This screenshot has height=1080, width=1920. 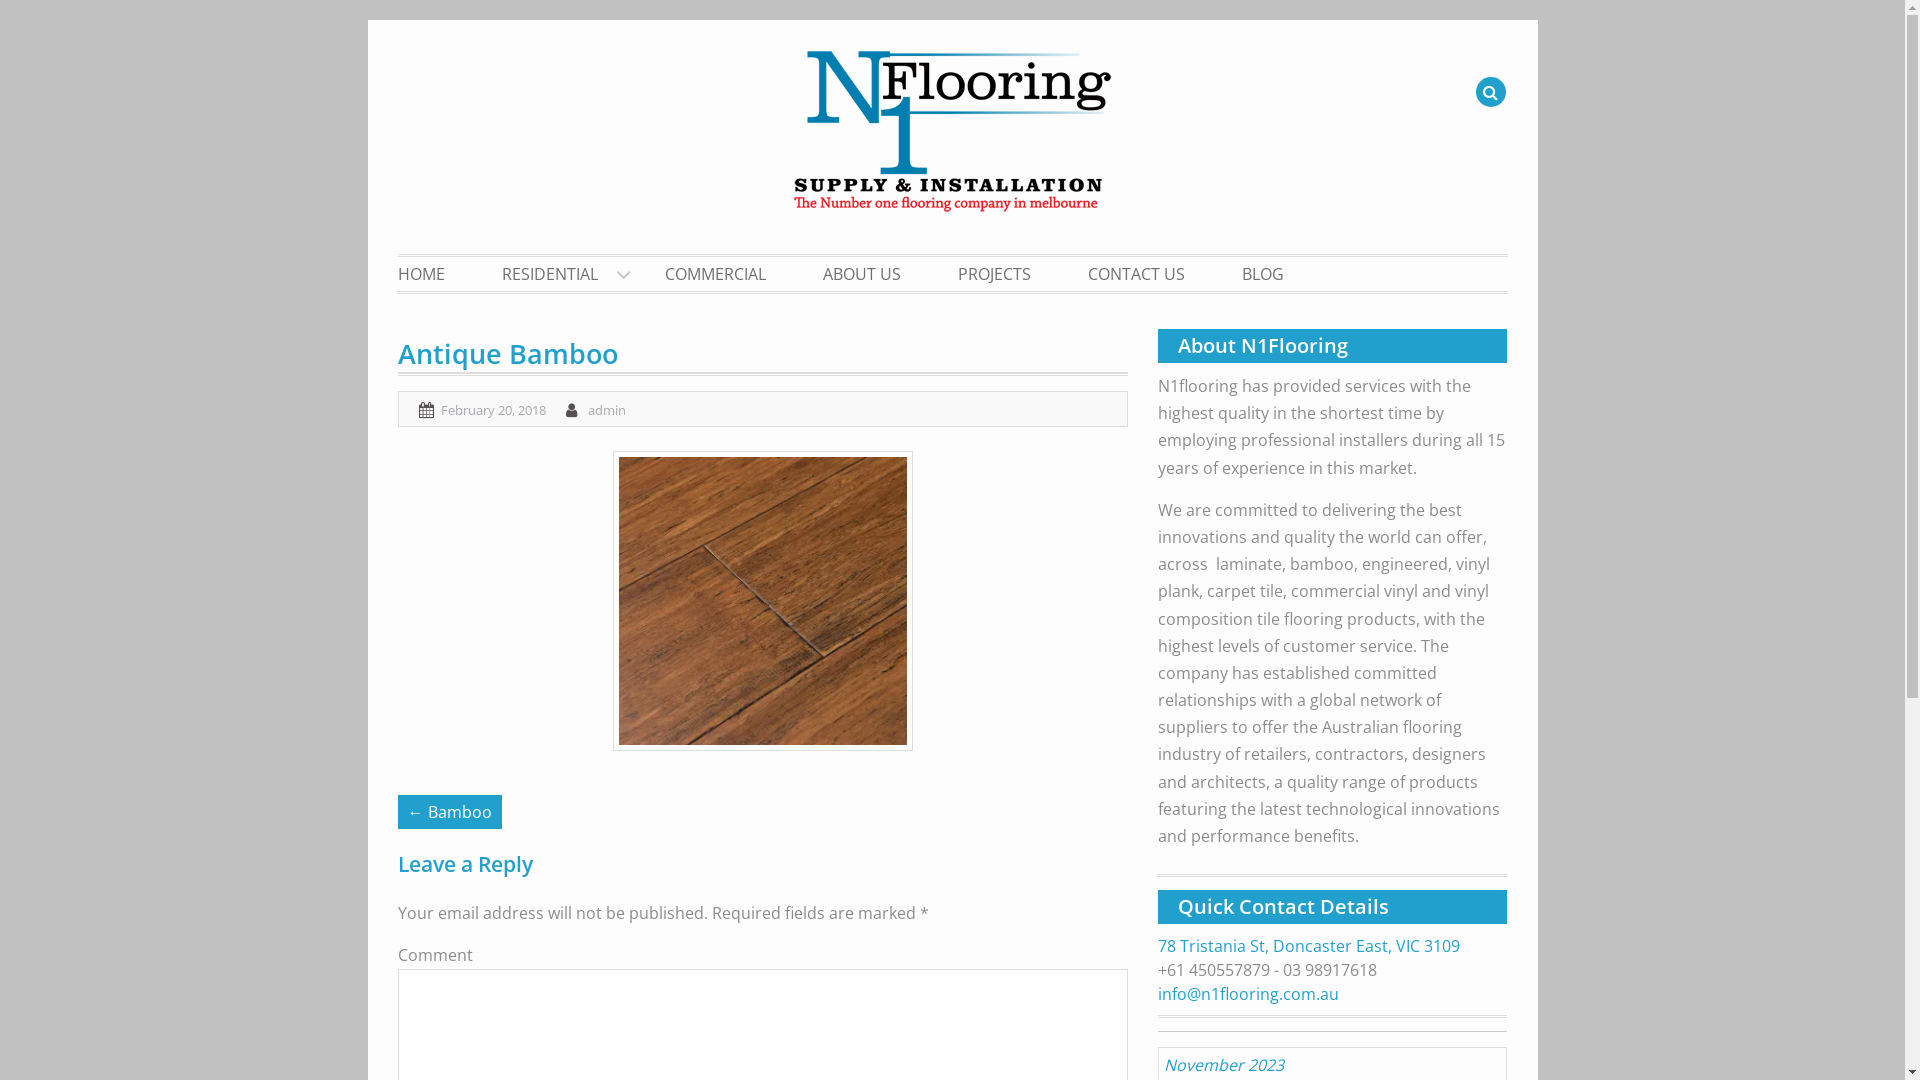 I want to click on ABOUT US, so click(x=862, y=274).